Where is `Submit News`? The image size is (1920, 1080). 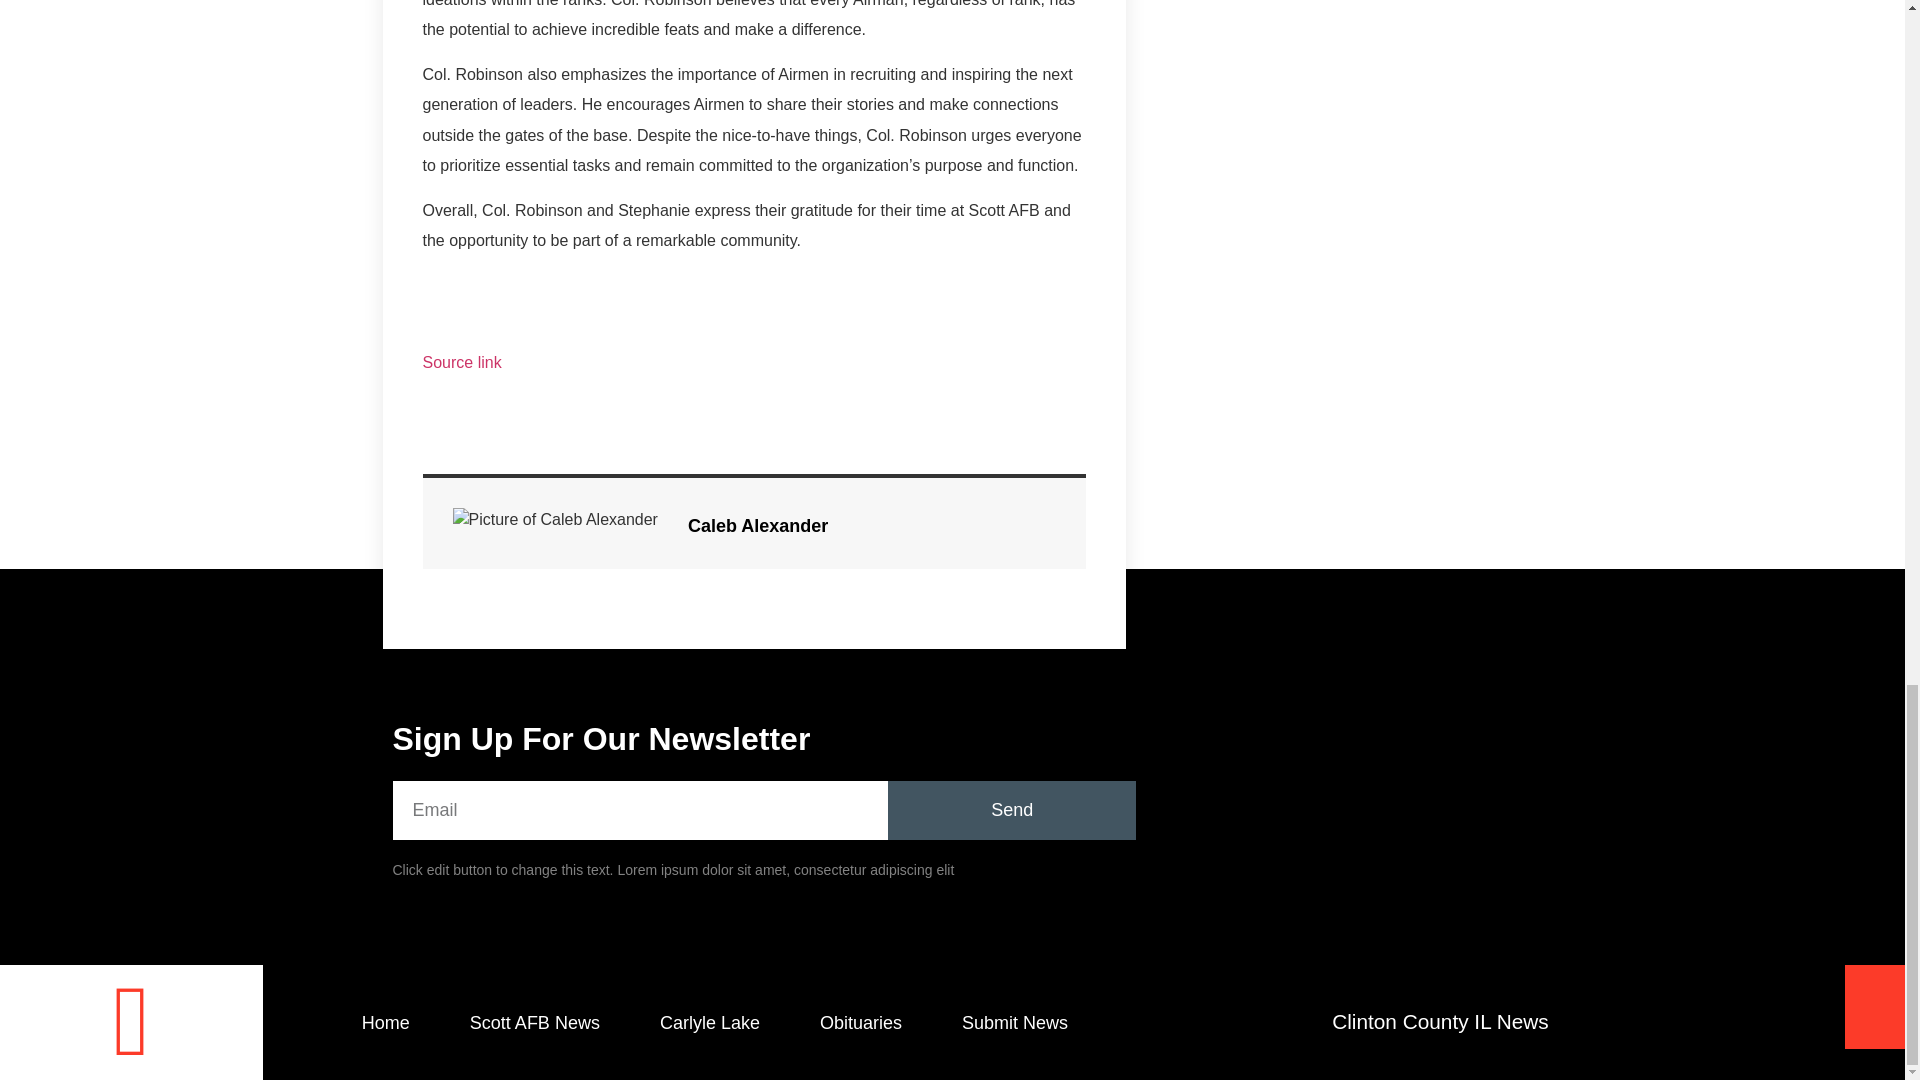
Submit News is located at coordinates (1015, 1023).